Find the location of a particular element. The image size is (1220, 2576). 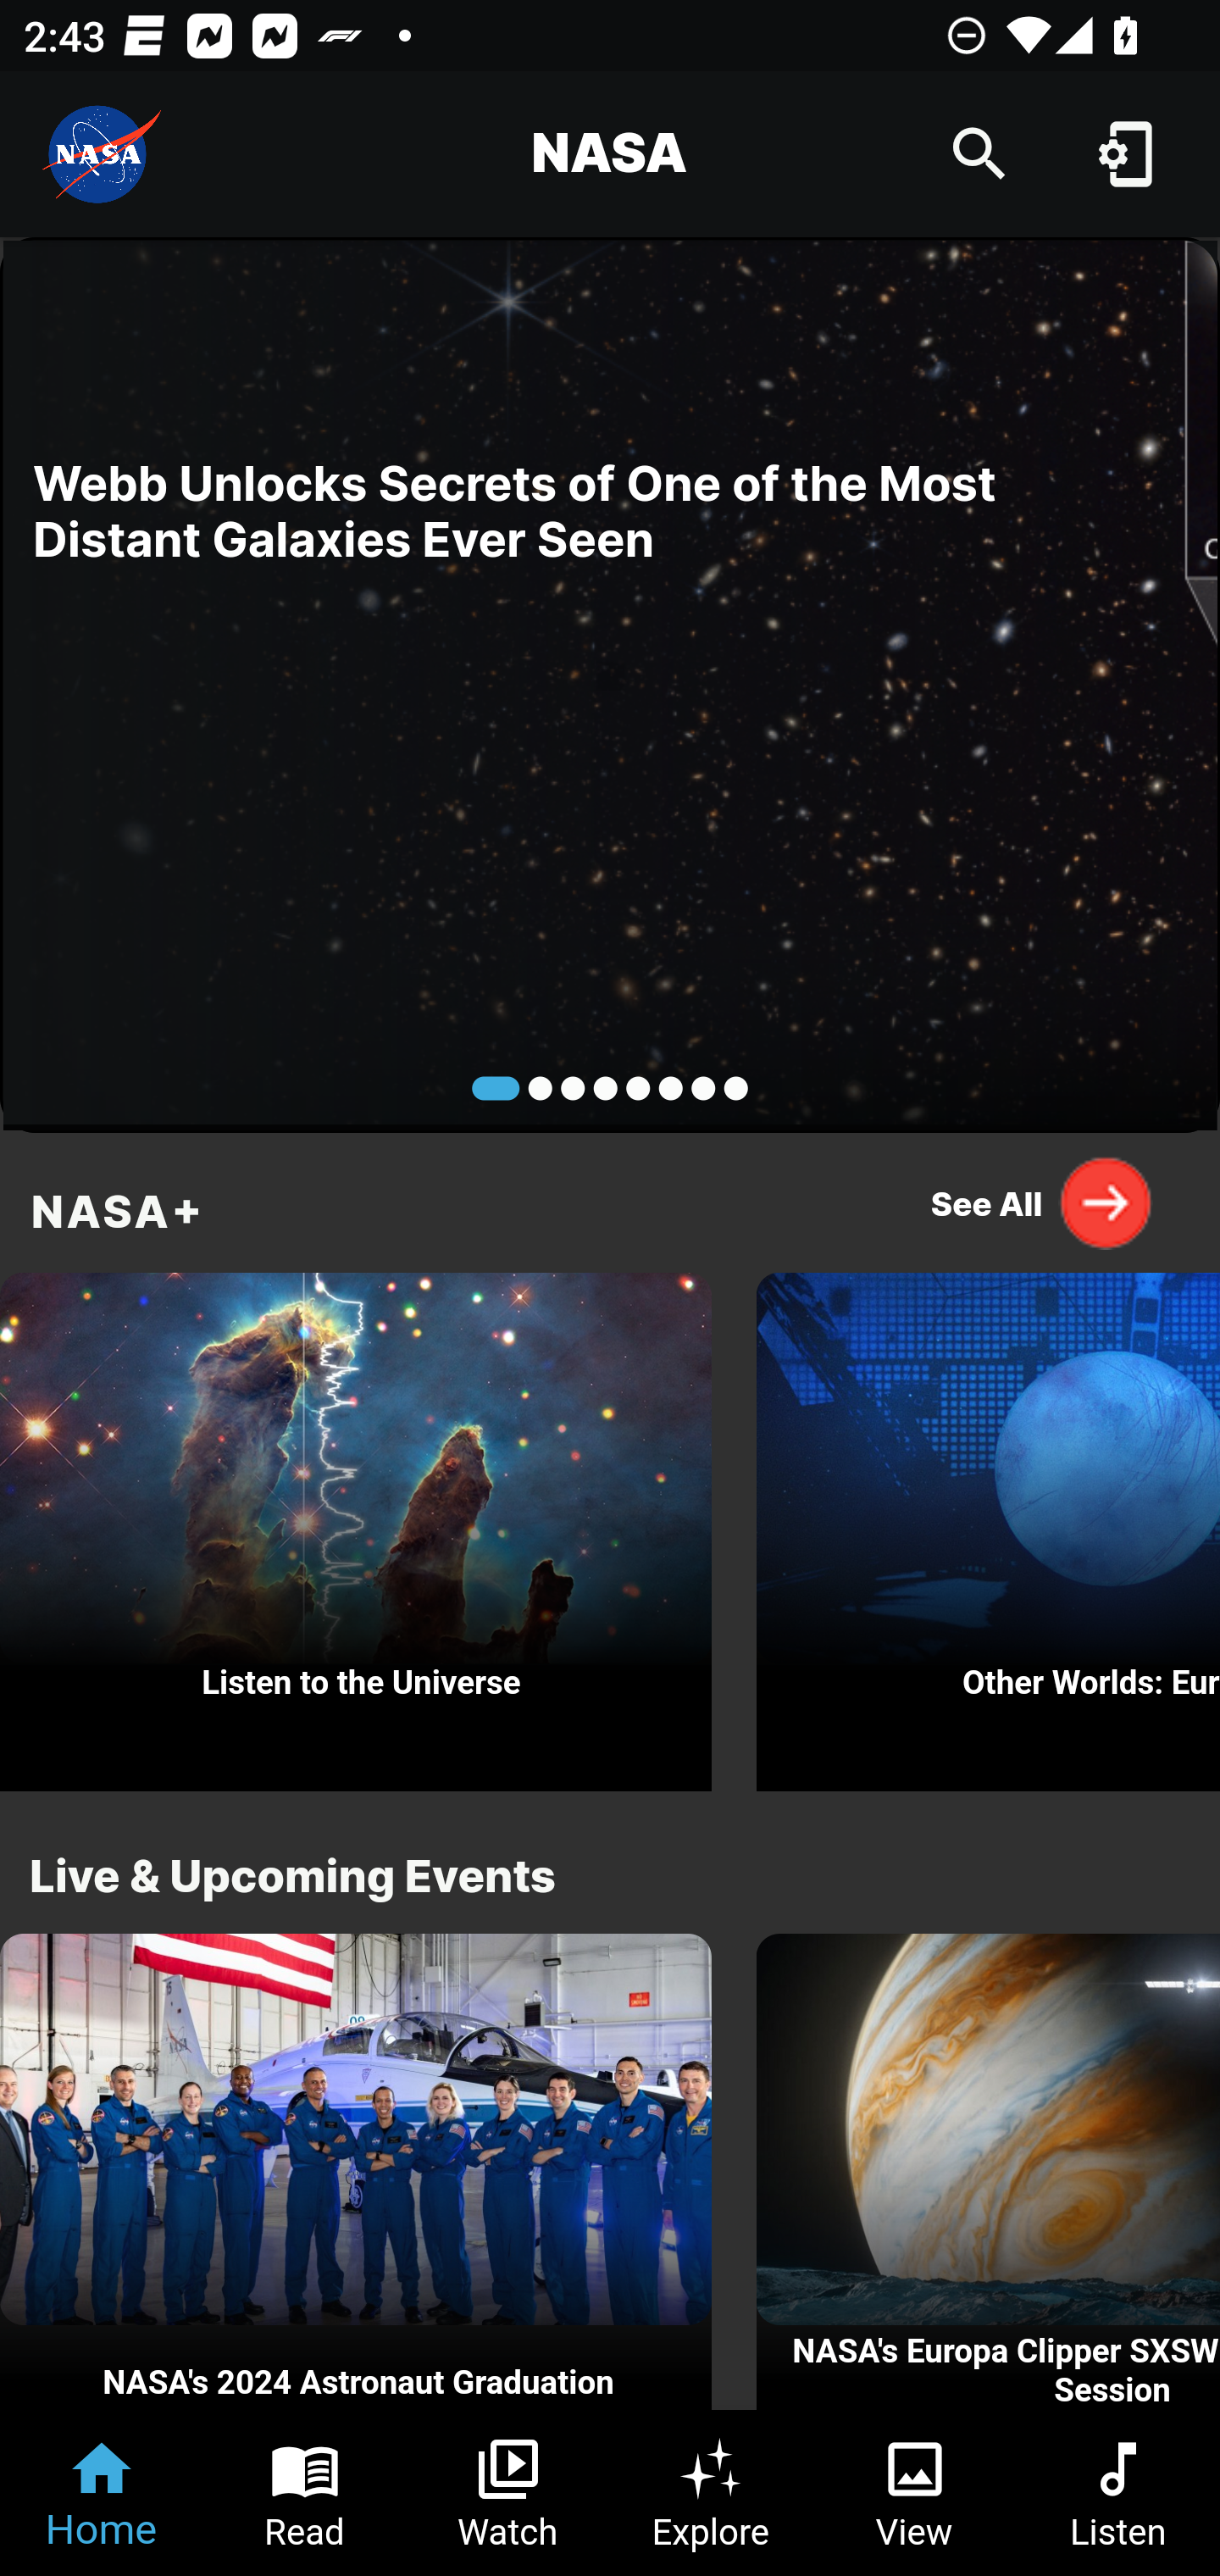

Home
Tab 1 of 6 is located at coordinates (102, 2493).